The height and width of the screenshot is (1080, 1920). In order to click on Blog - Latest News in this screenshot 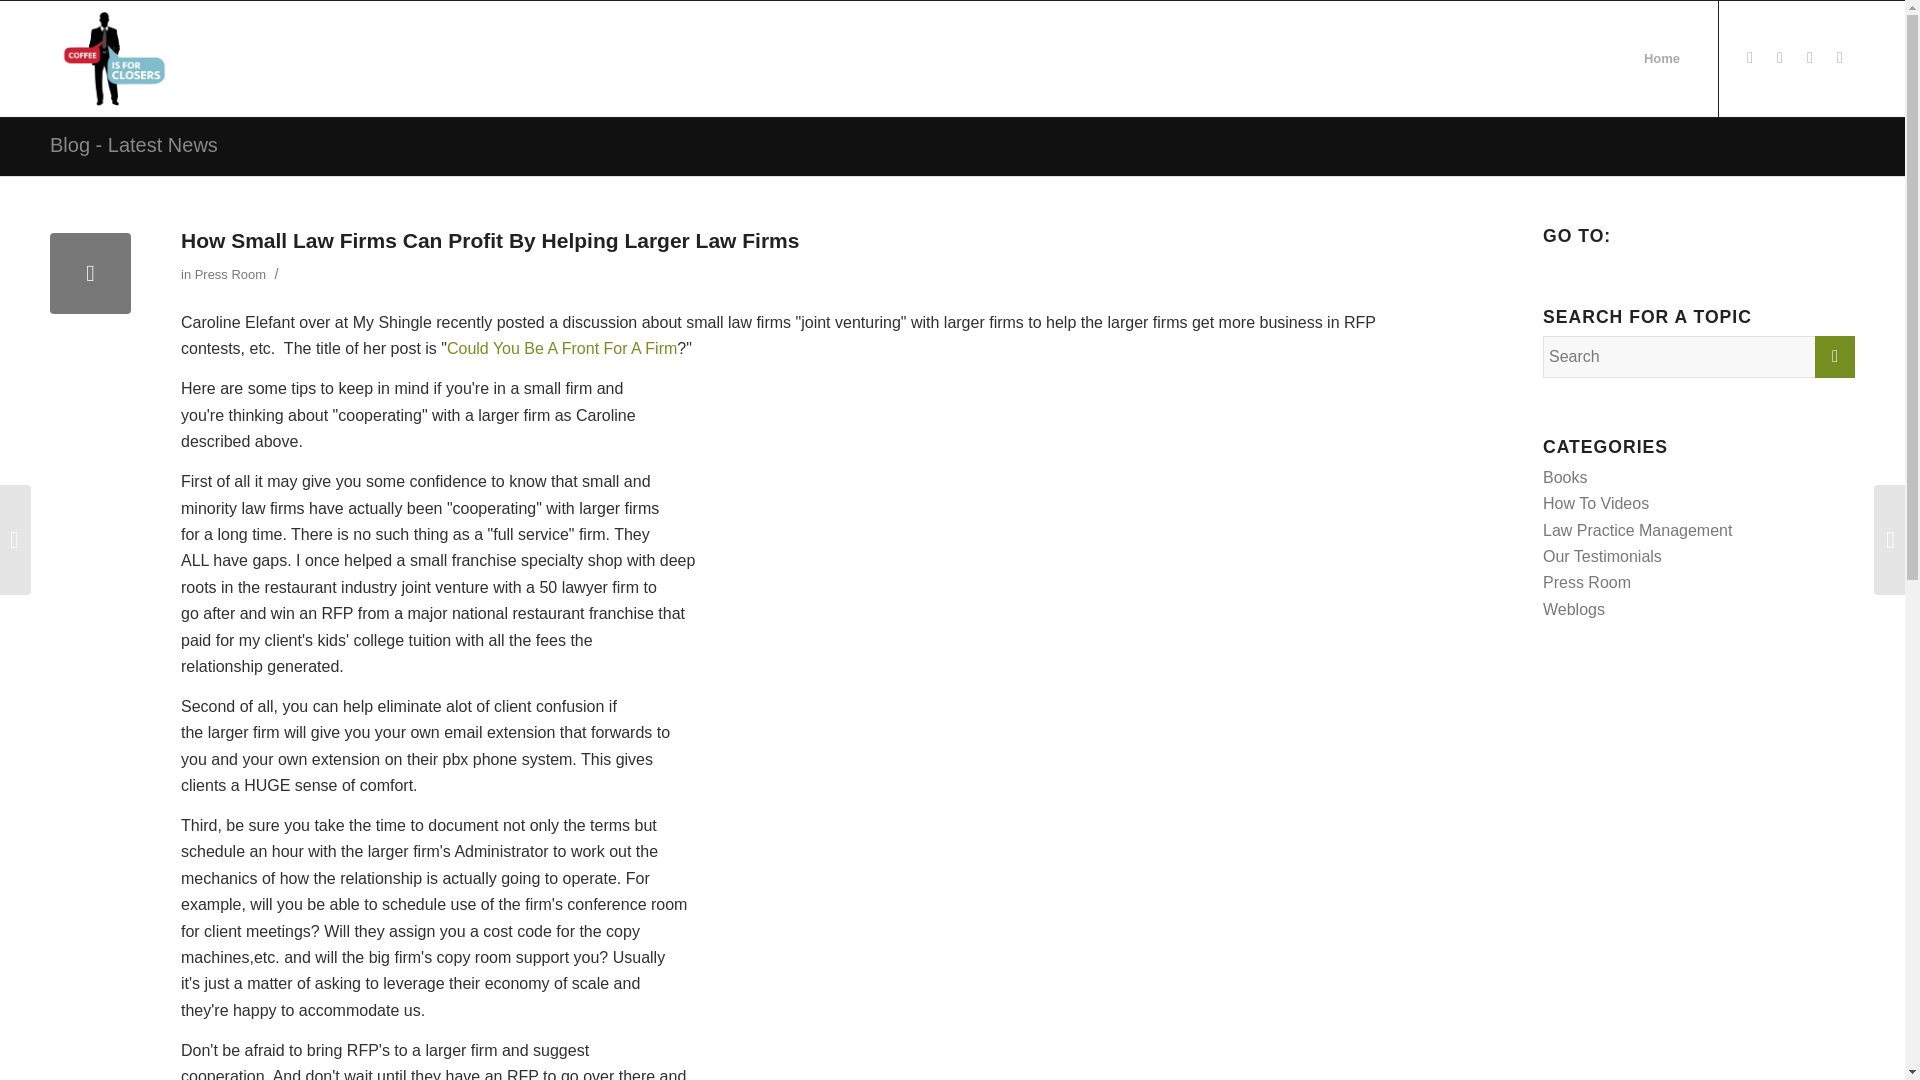, I will do `click(134, 144)`.